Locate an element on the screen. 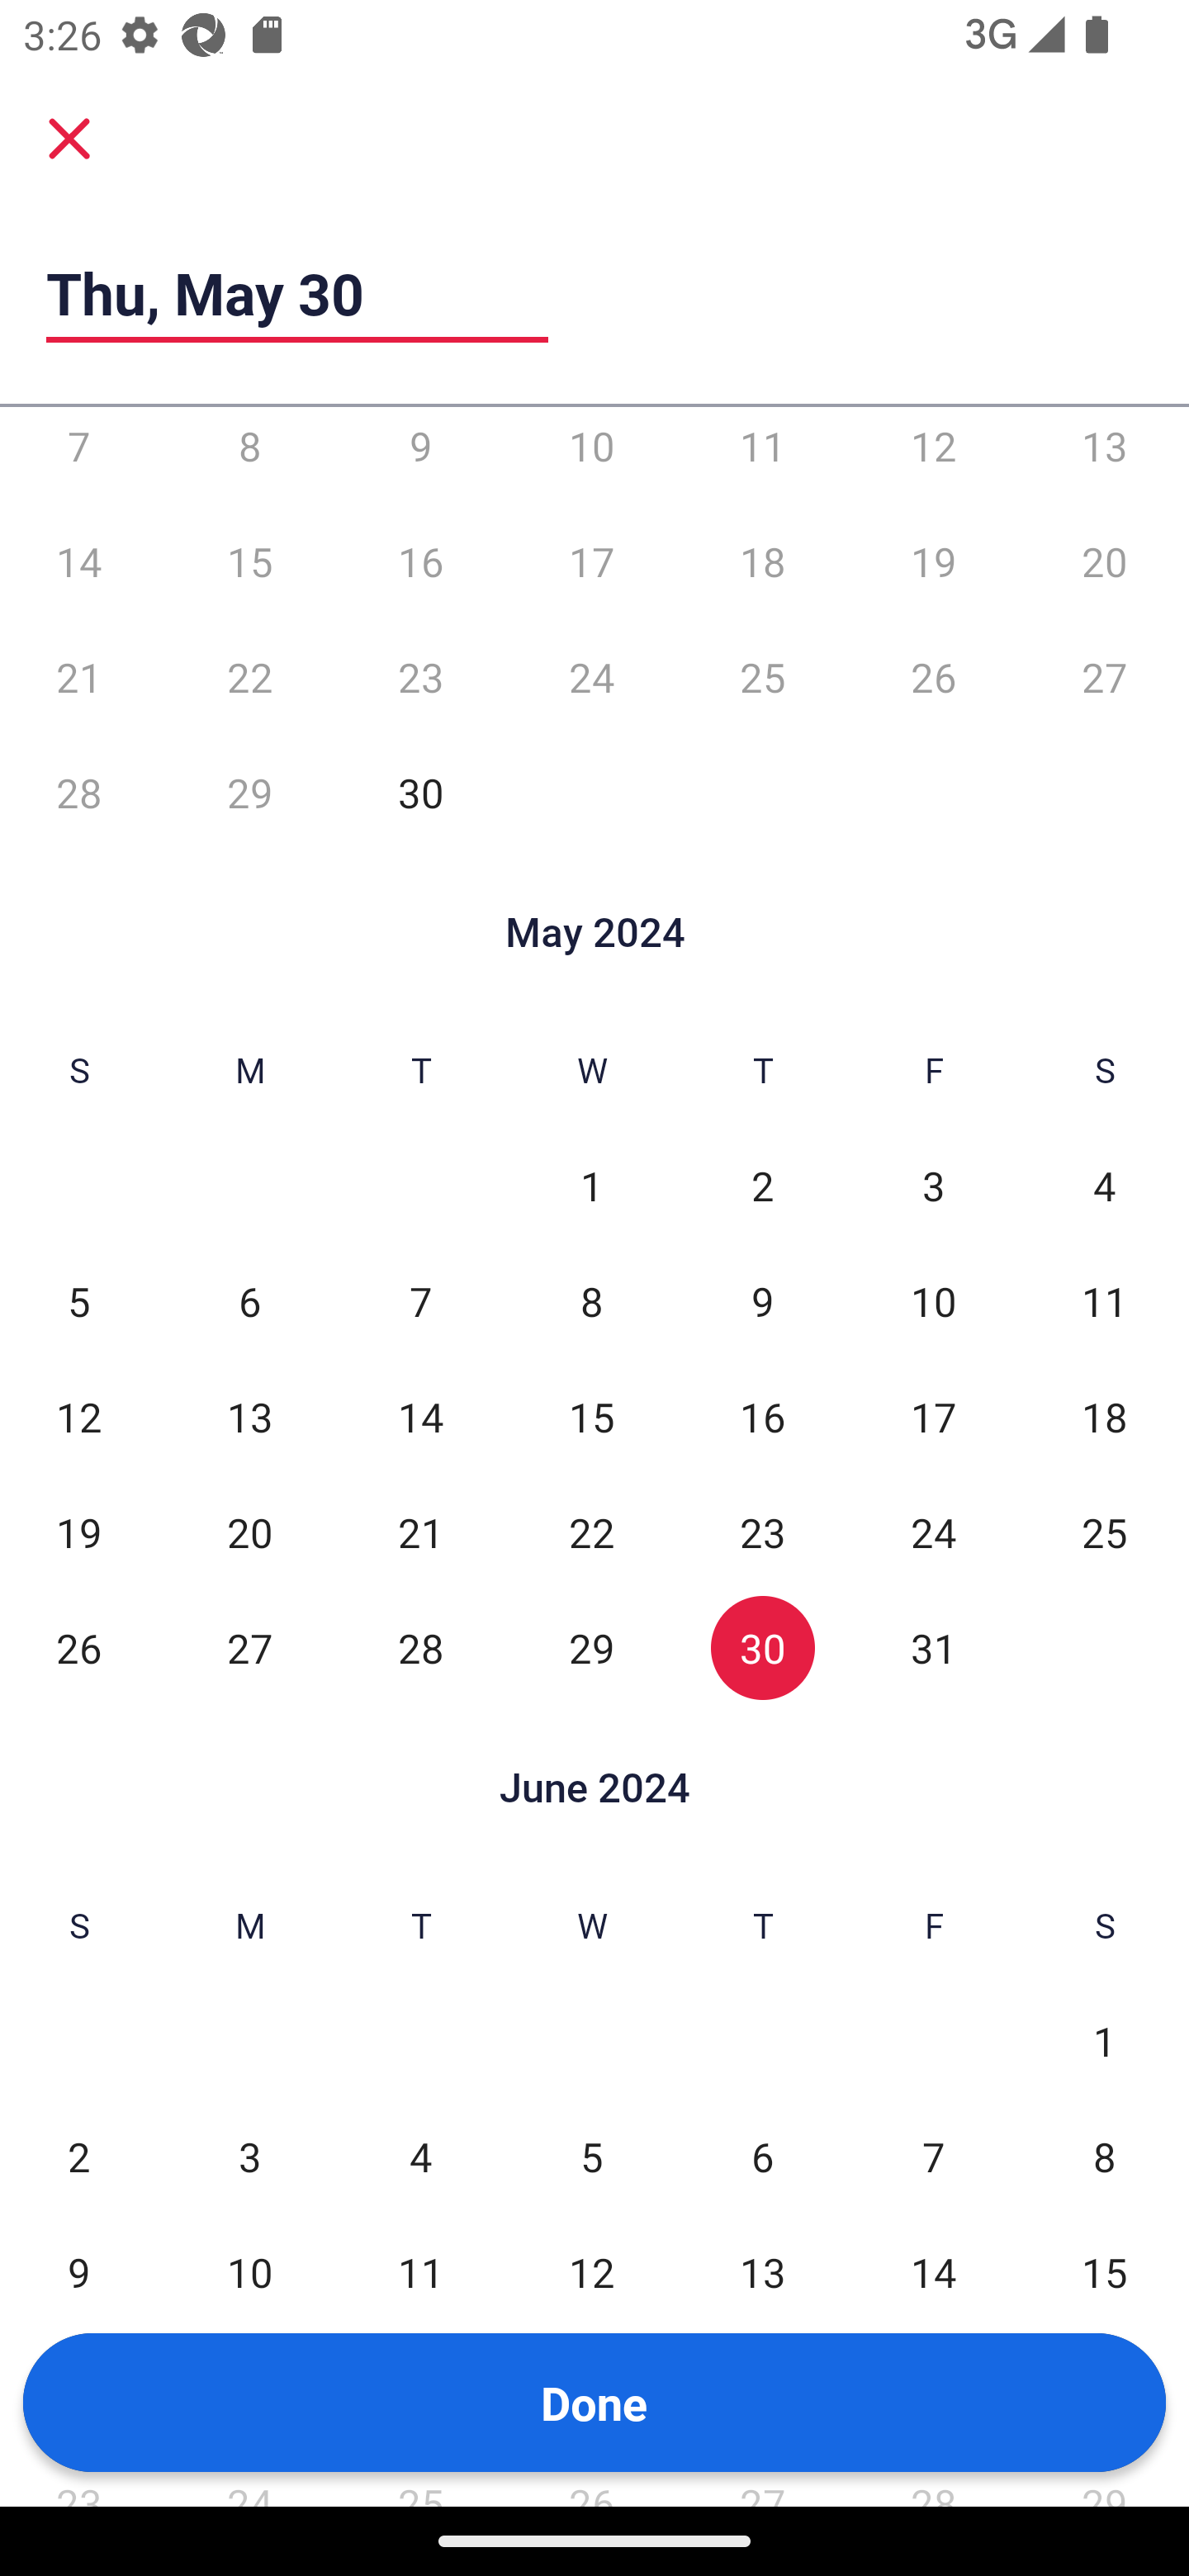 The width and height of the screenshot is (1189, 2576). 12 Sun, May 12, Not Selected is located at coordinates (78, 1417).